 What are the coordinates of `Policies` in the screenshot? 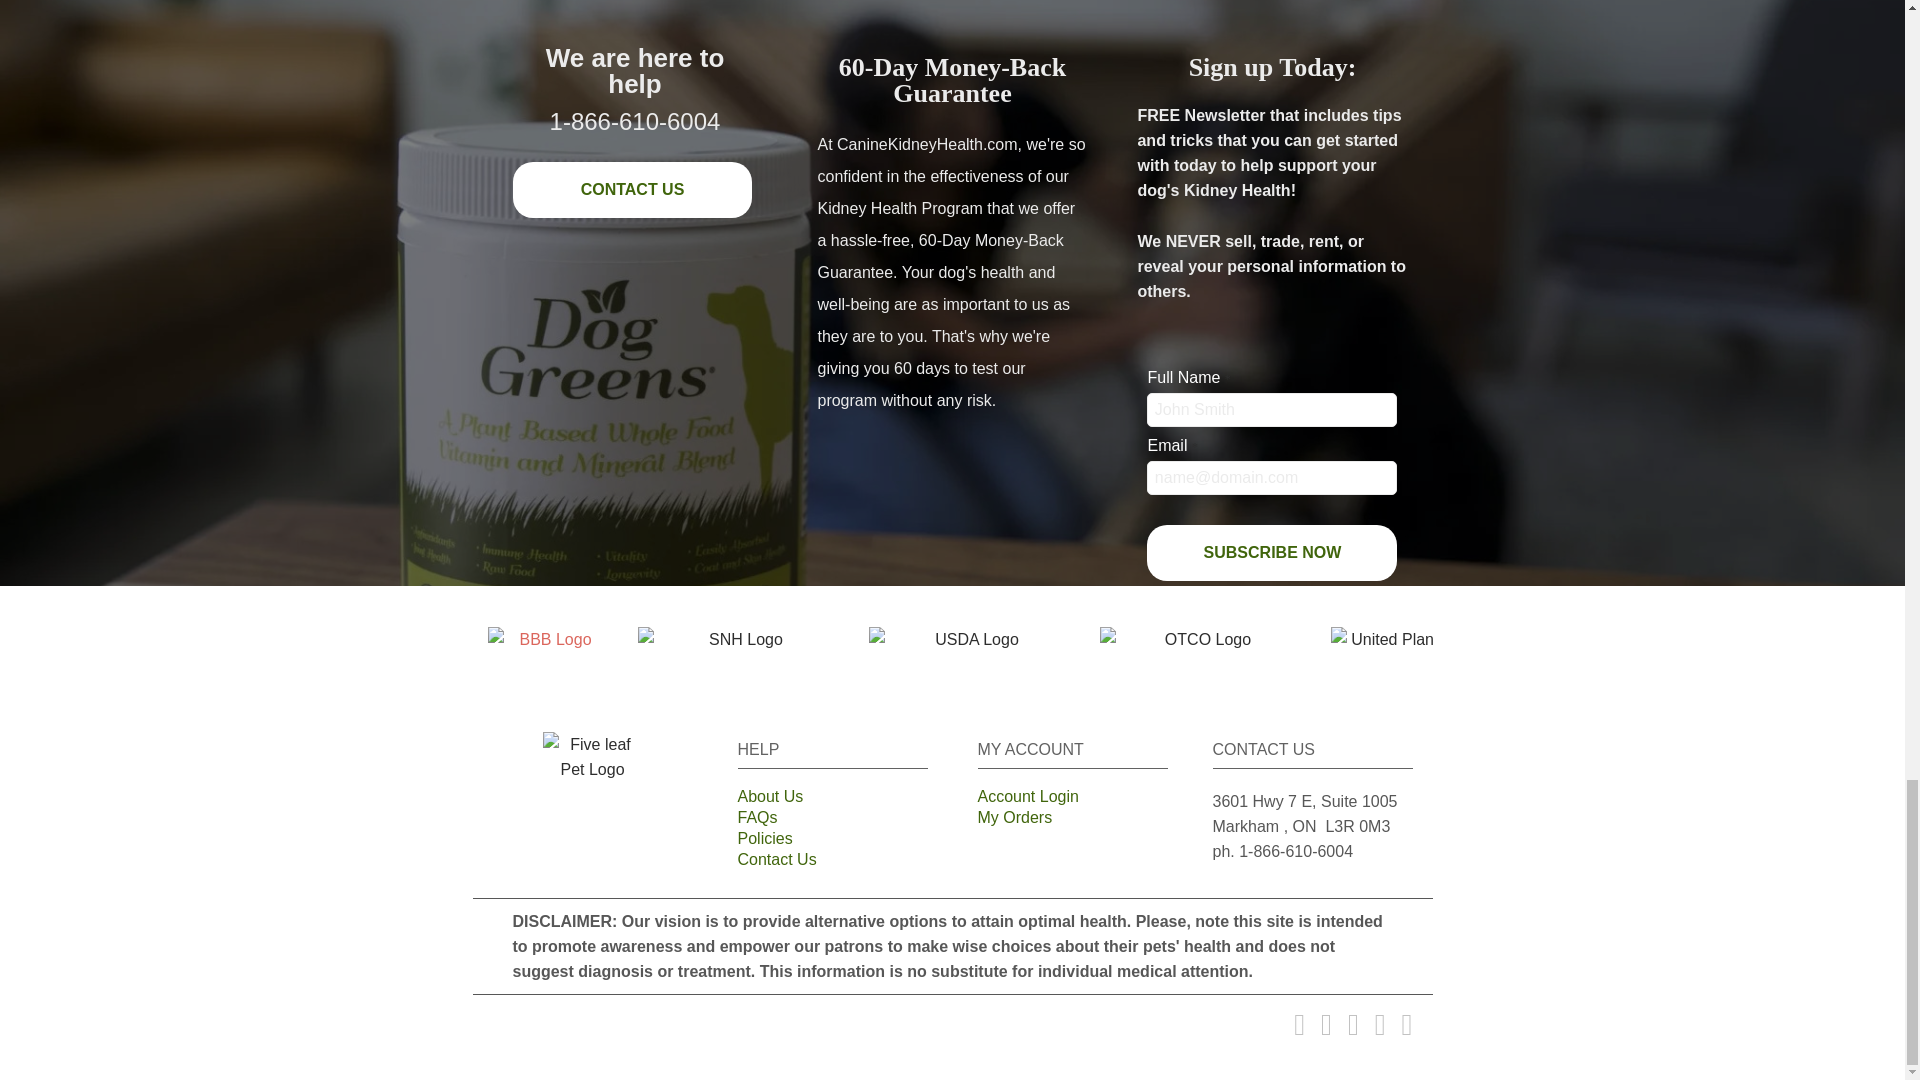 It's located at (832, 841).